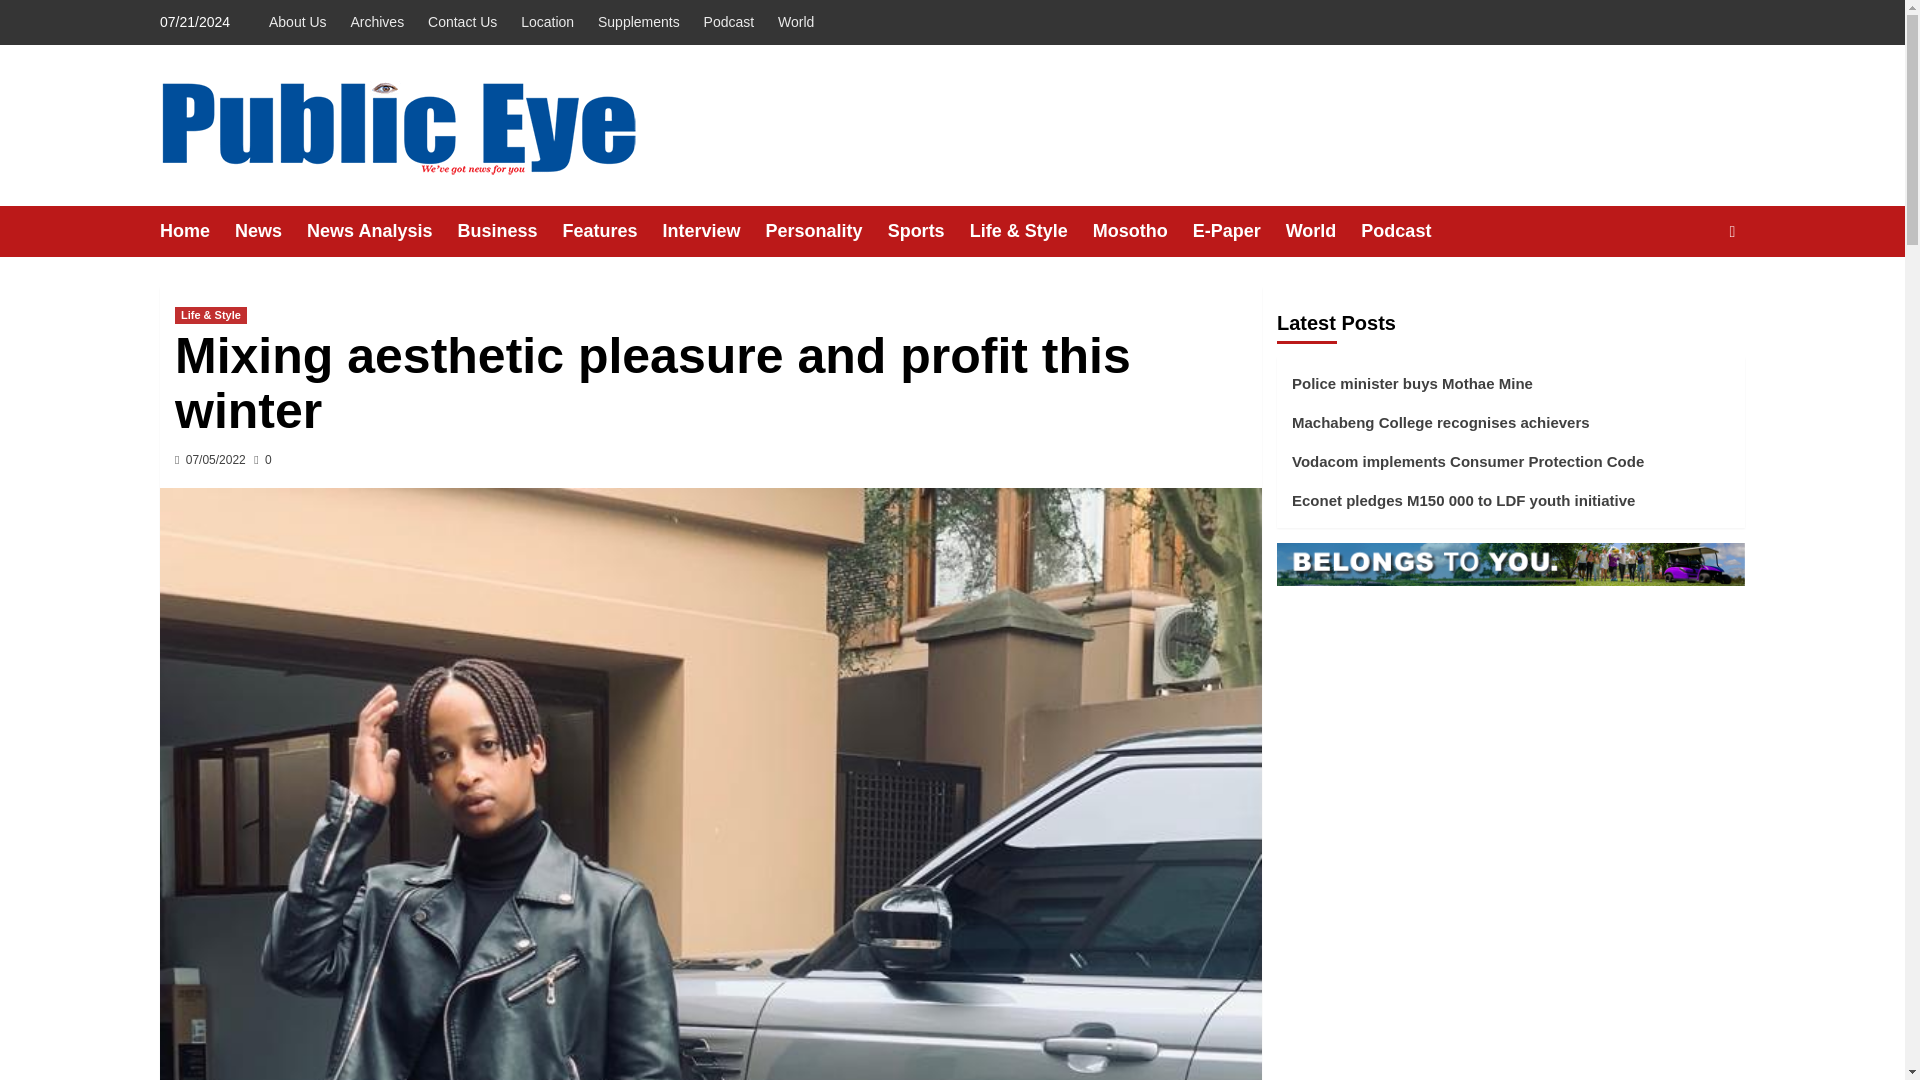  Describe the element at coordinates (928, 232) in the screenshot. I see `Sports` at that location.